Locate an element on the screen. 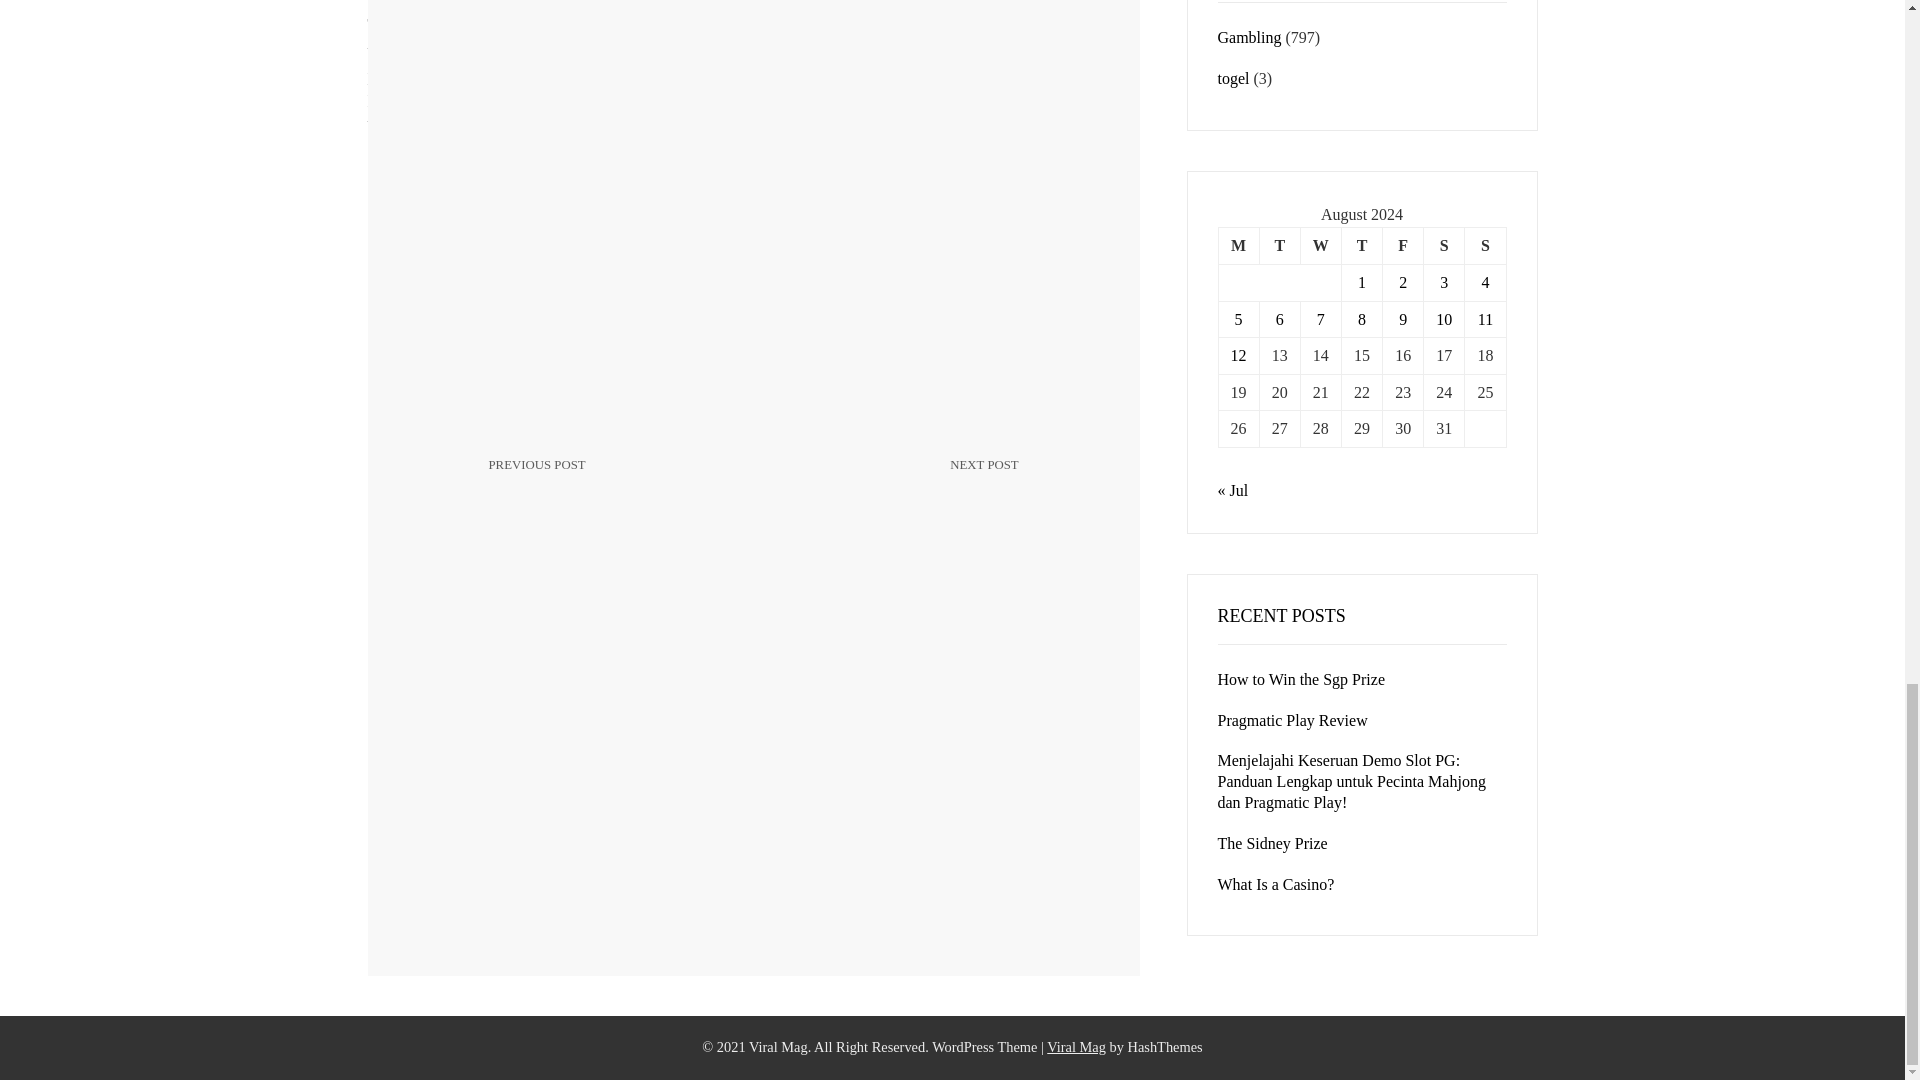 The image size is (1920, 1080). Sunday is located at coordinates (610, 480).